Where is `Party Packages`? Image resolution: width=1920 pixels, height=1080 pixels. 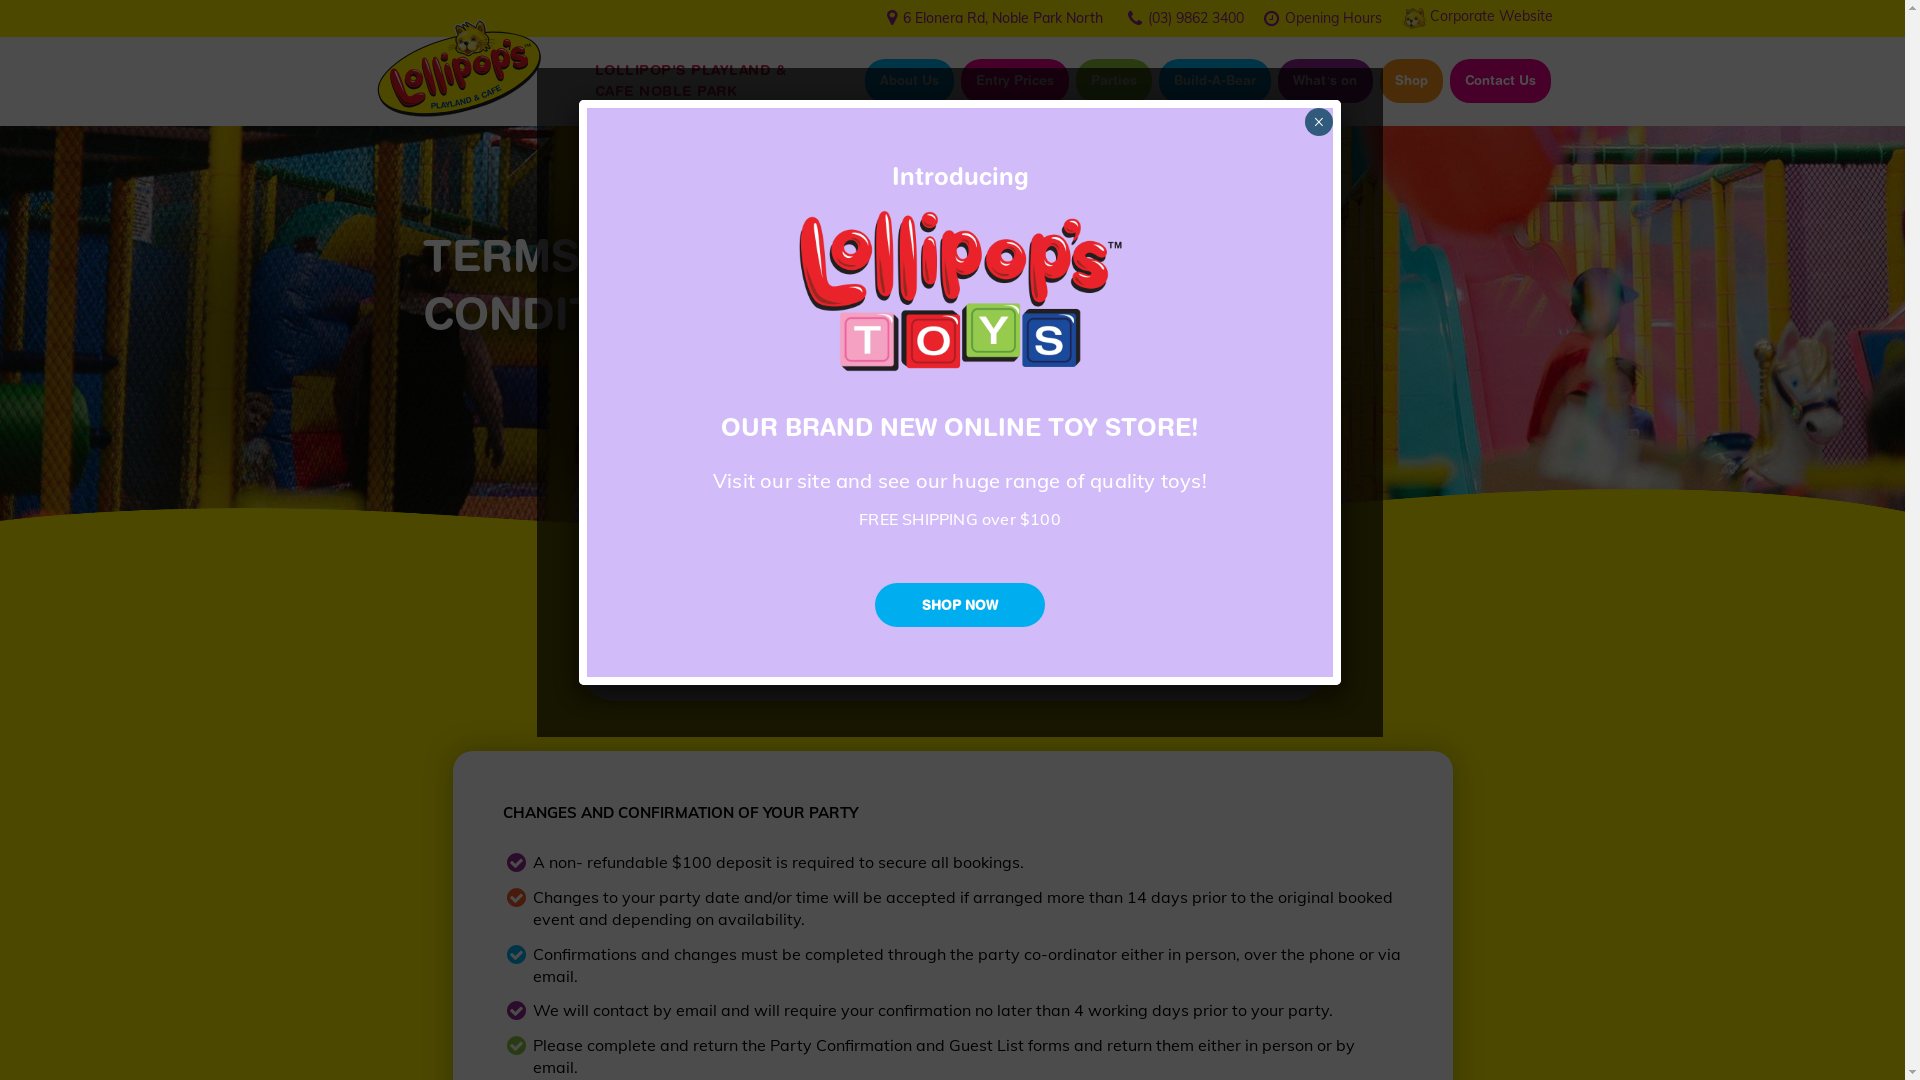 Party Packages is located at coordinates (685, 662).